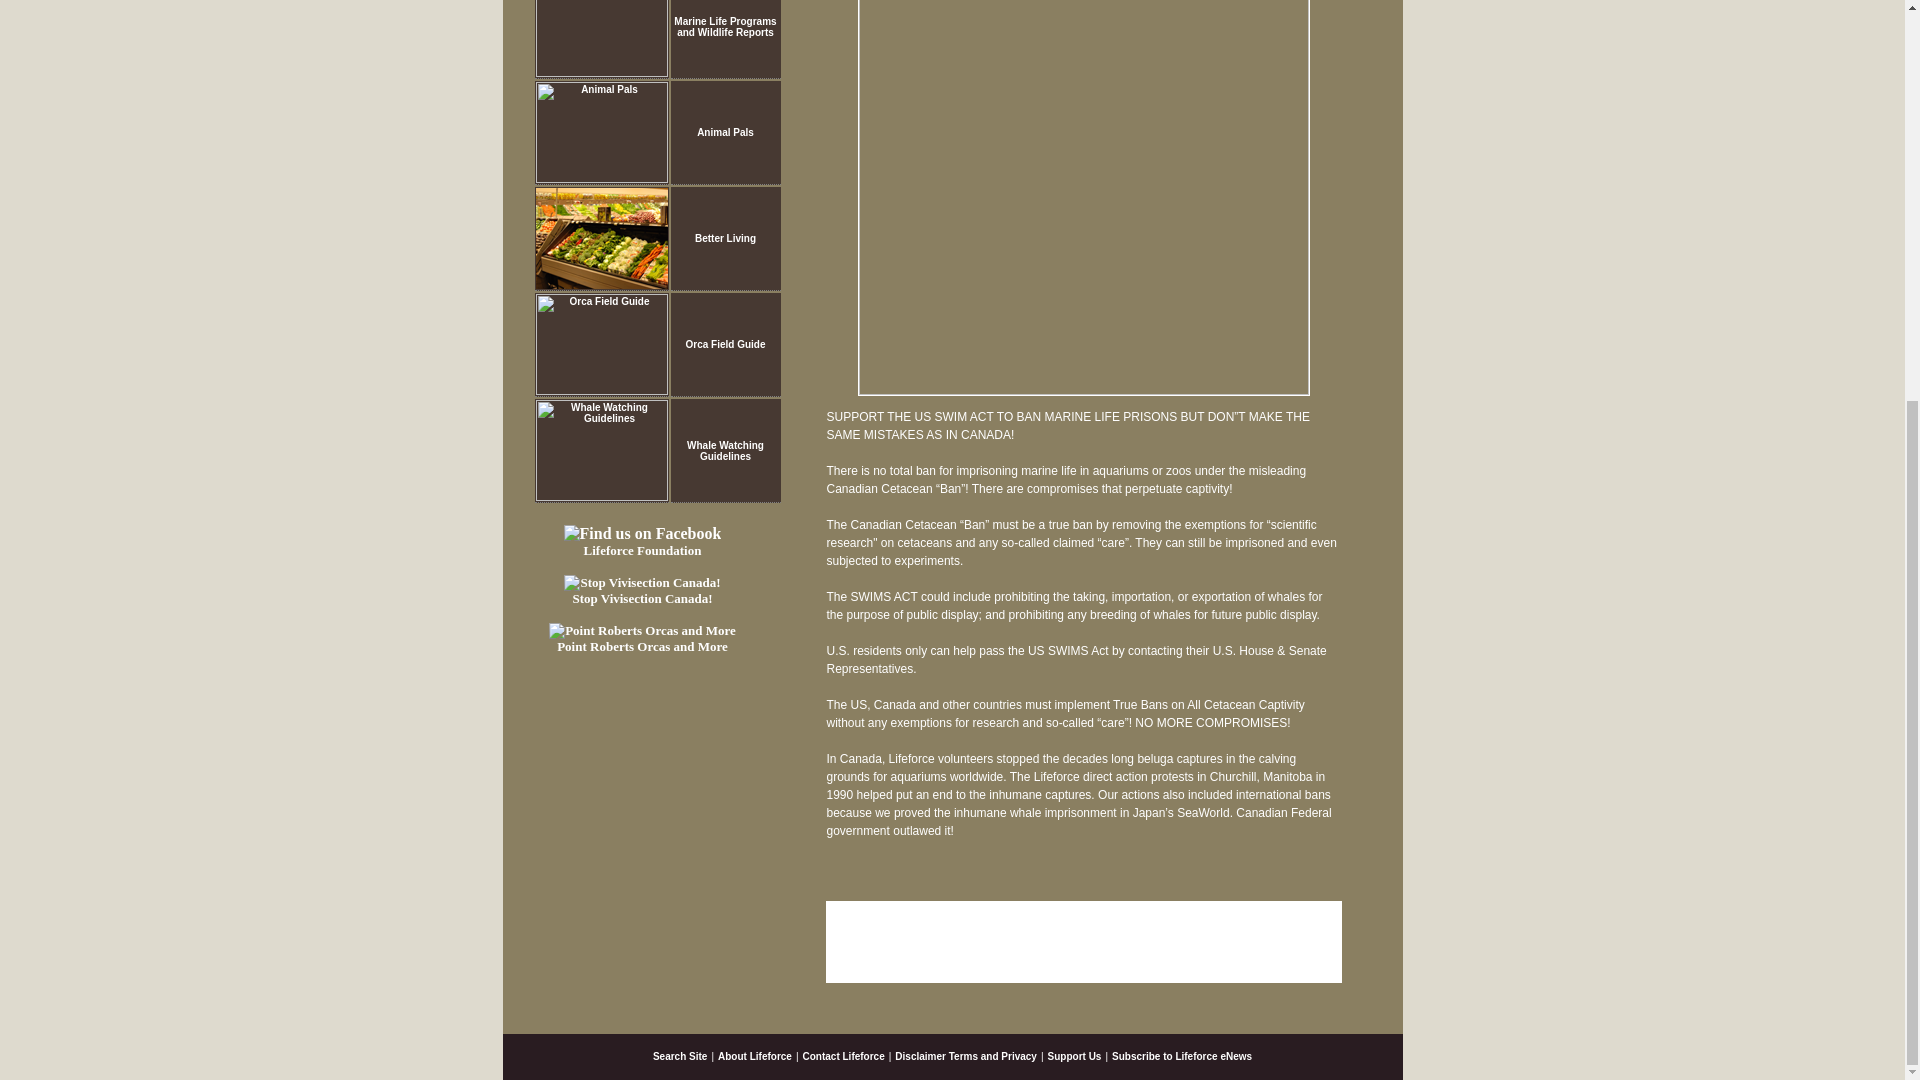  Describe the element at coordinates (642, 638) in the screenshot. I see `Point Roberts Orcas and More` at that location.